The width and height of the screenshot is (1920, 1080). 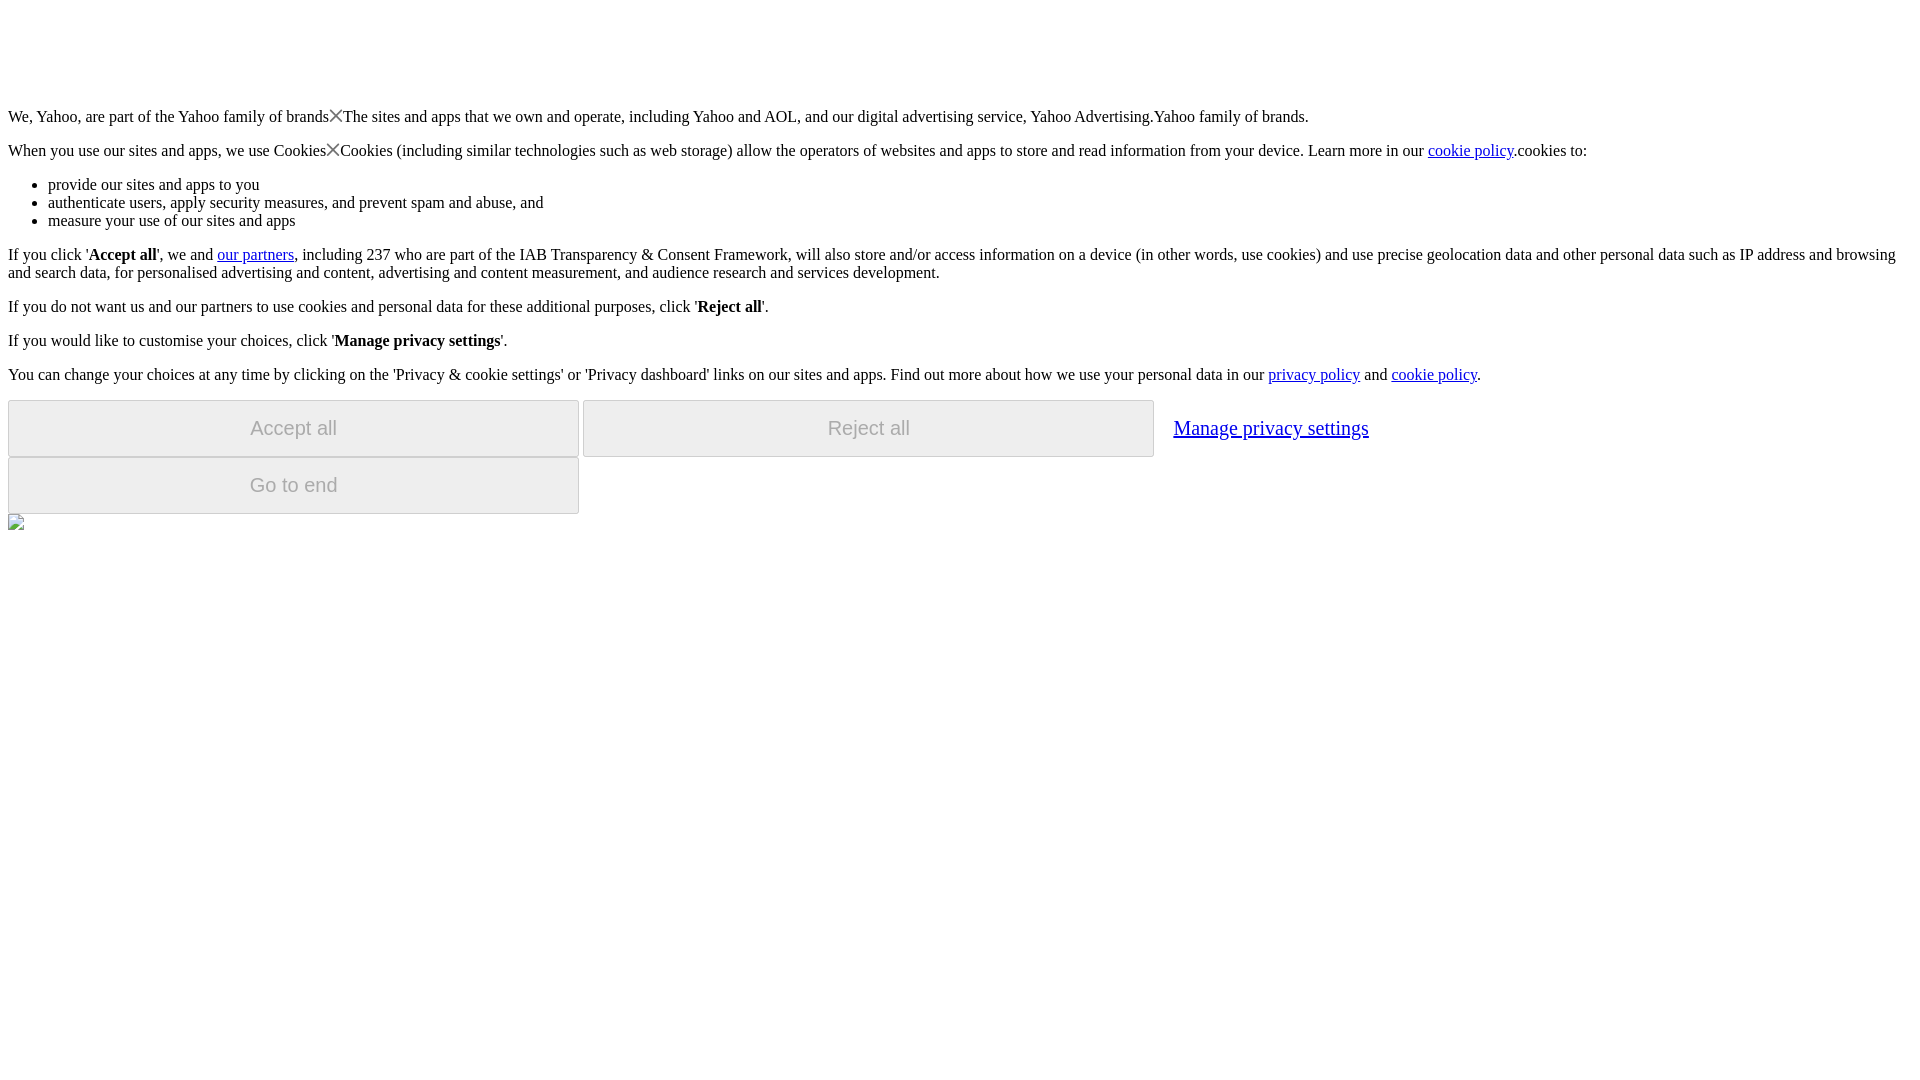 I want to click on cookie policy, so click(x=1433, y=374).